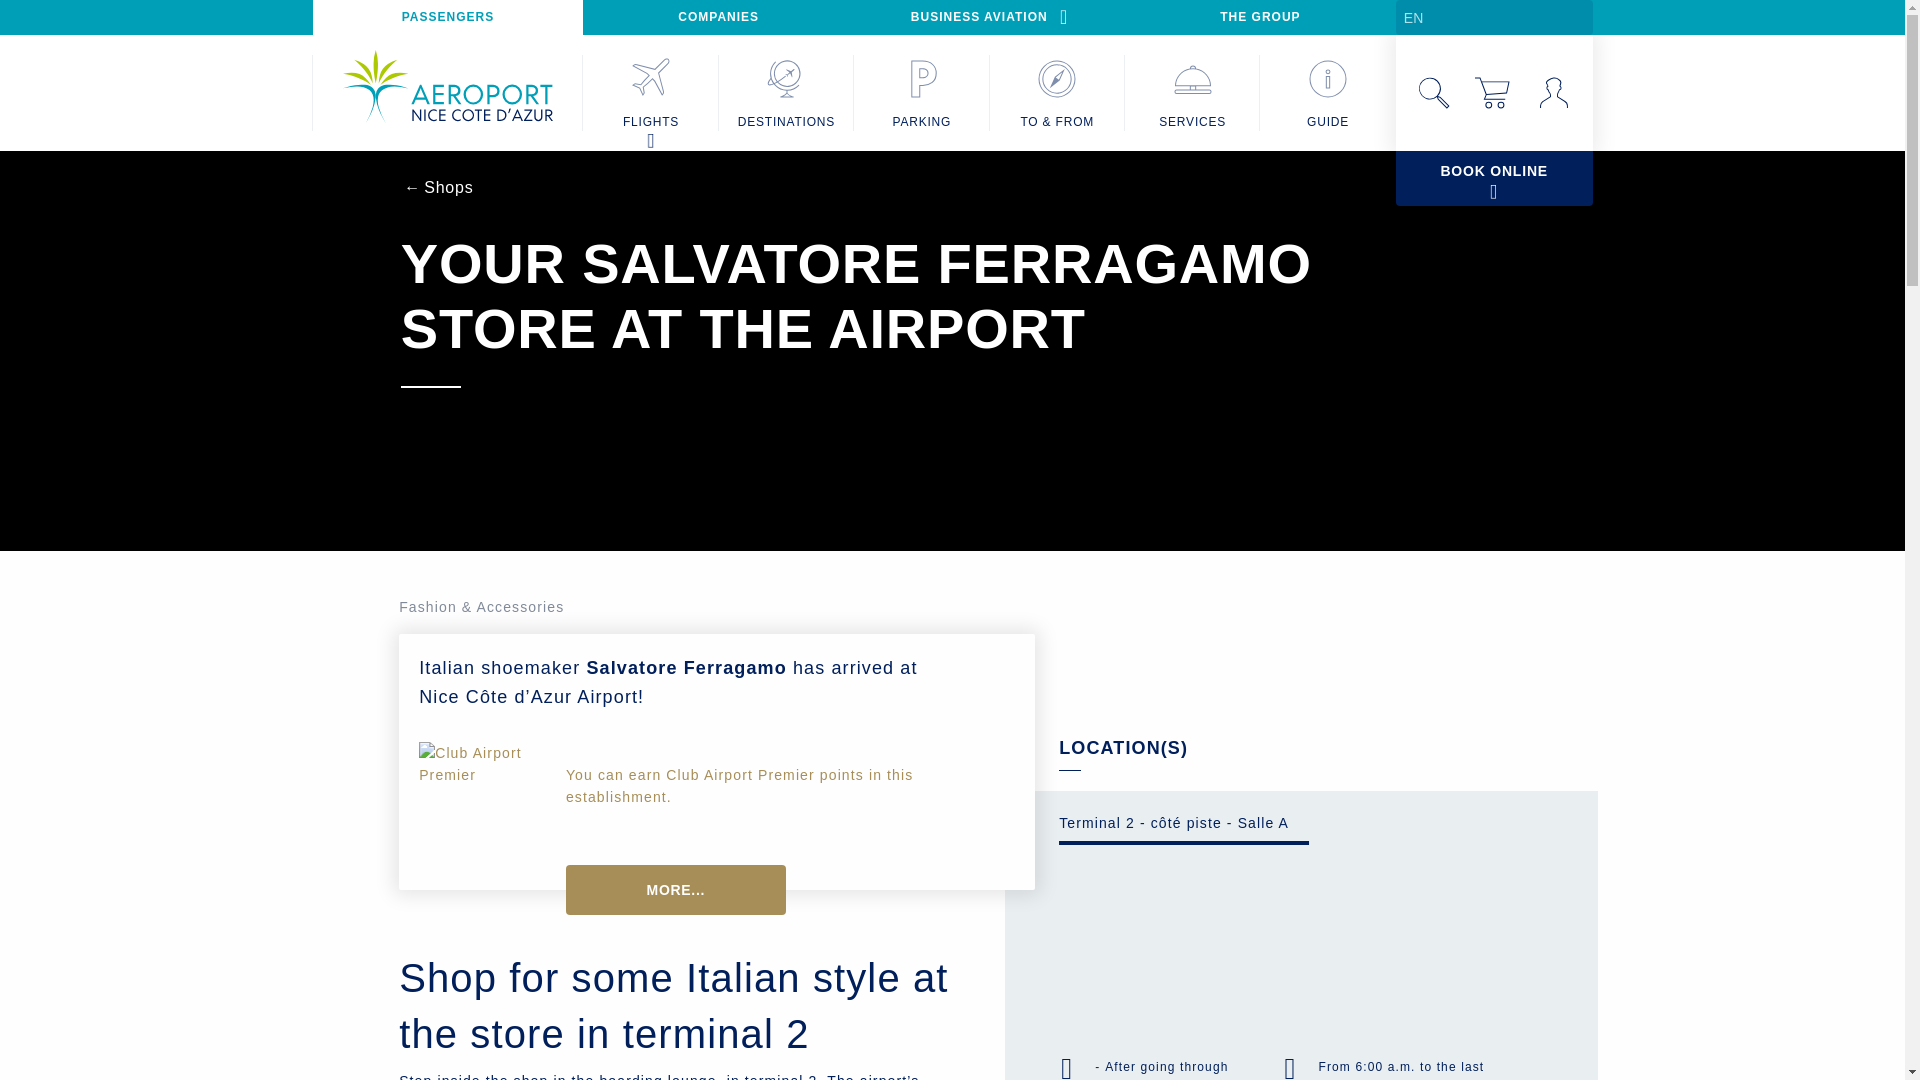  I want to click on Search, so click(1433, 92).